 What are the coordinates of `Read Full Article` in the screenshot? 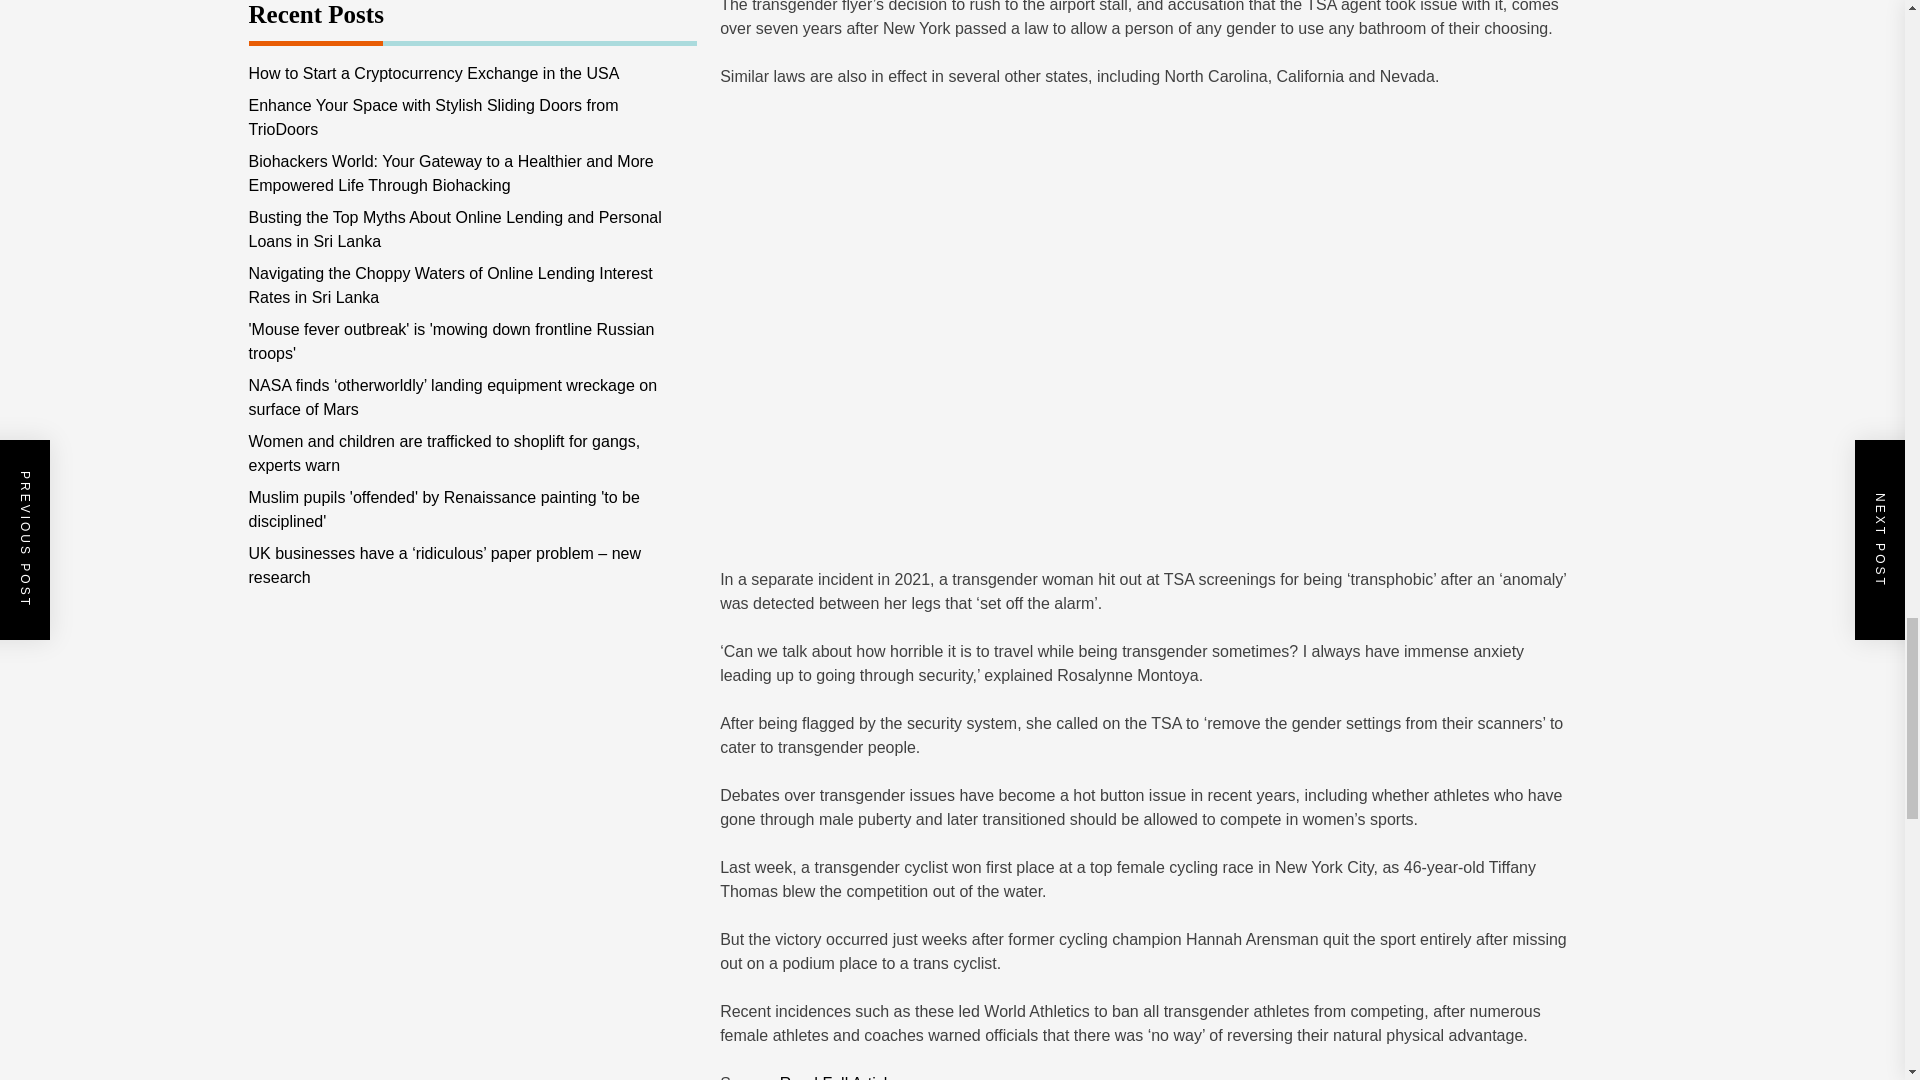 It's located at (838, 1077).